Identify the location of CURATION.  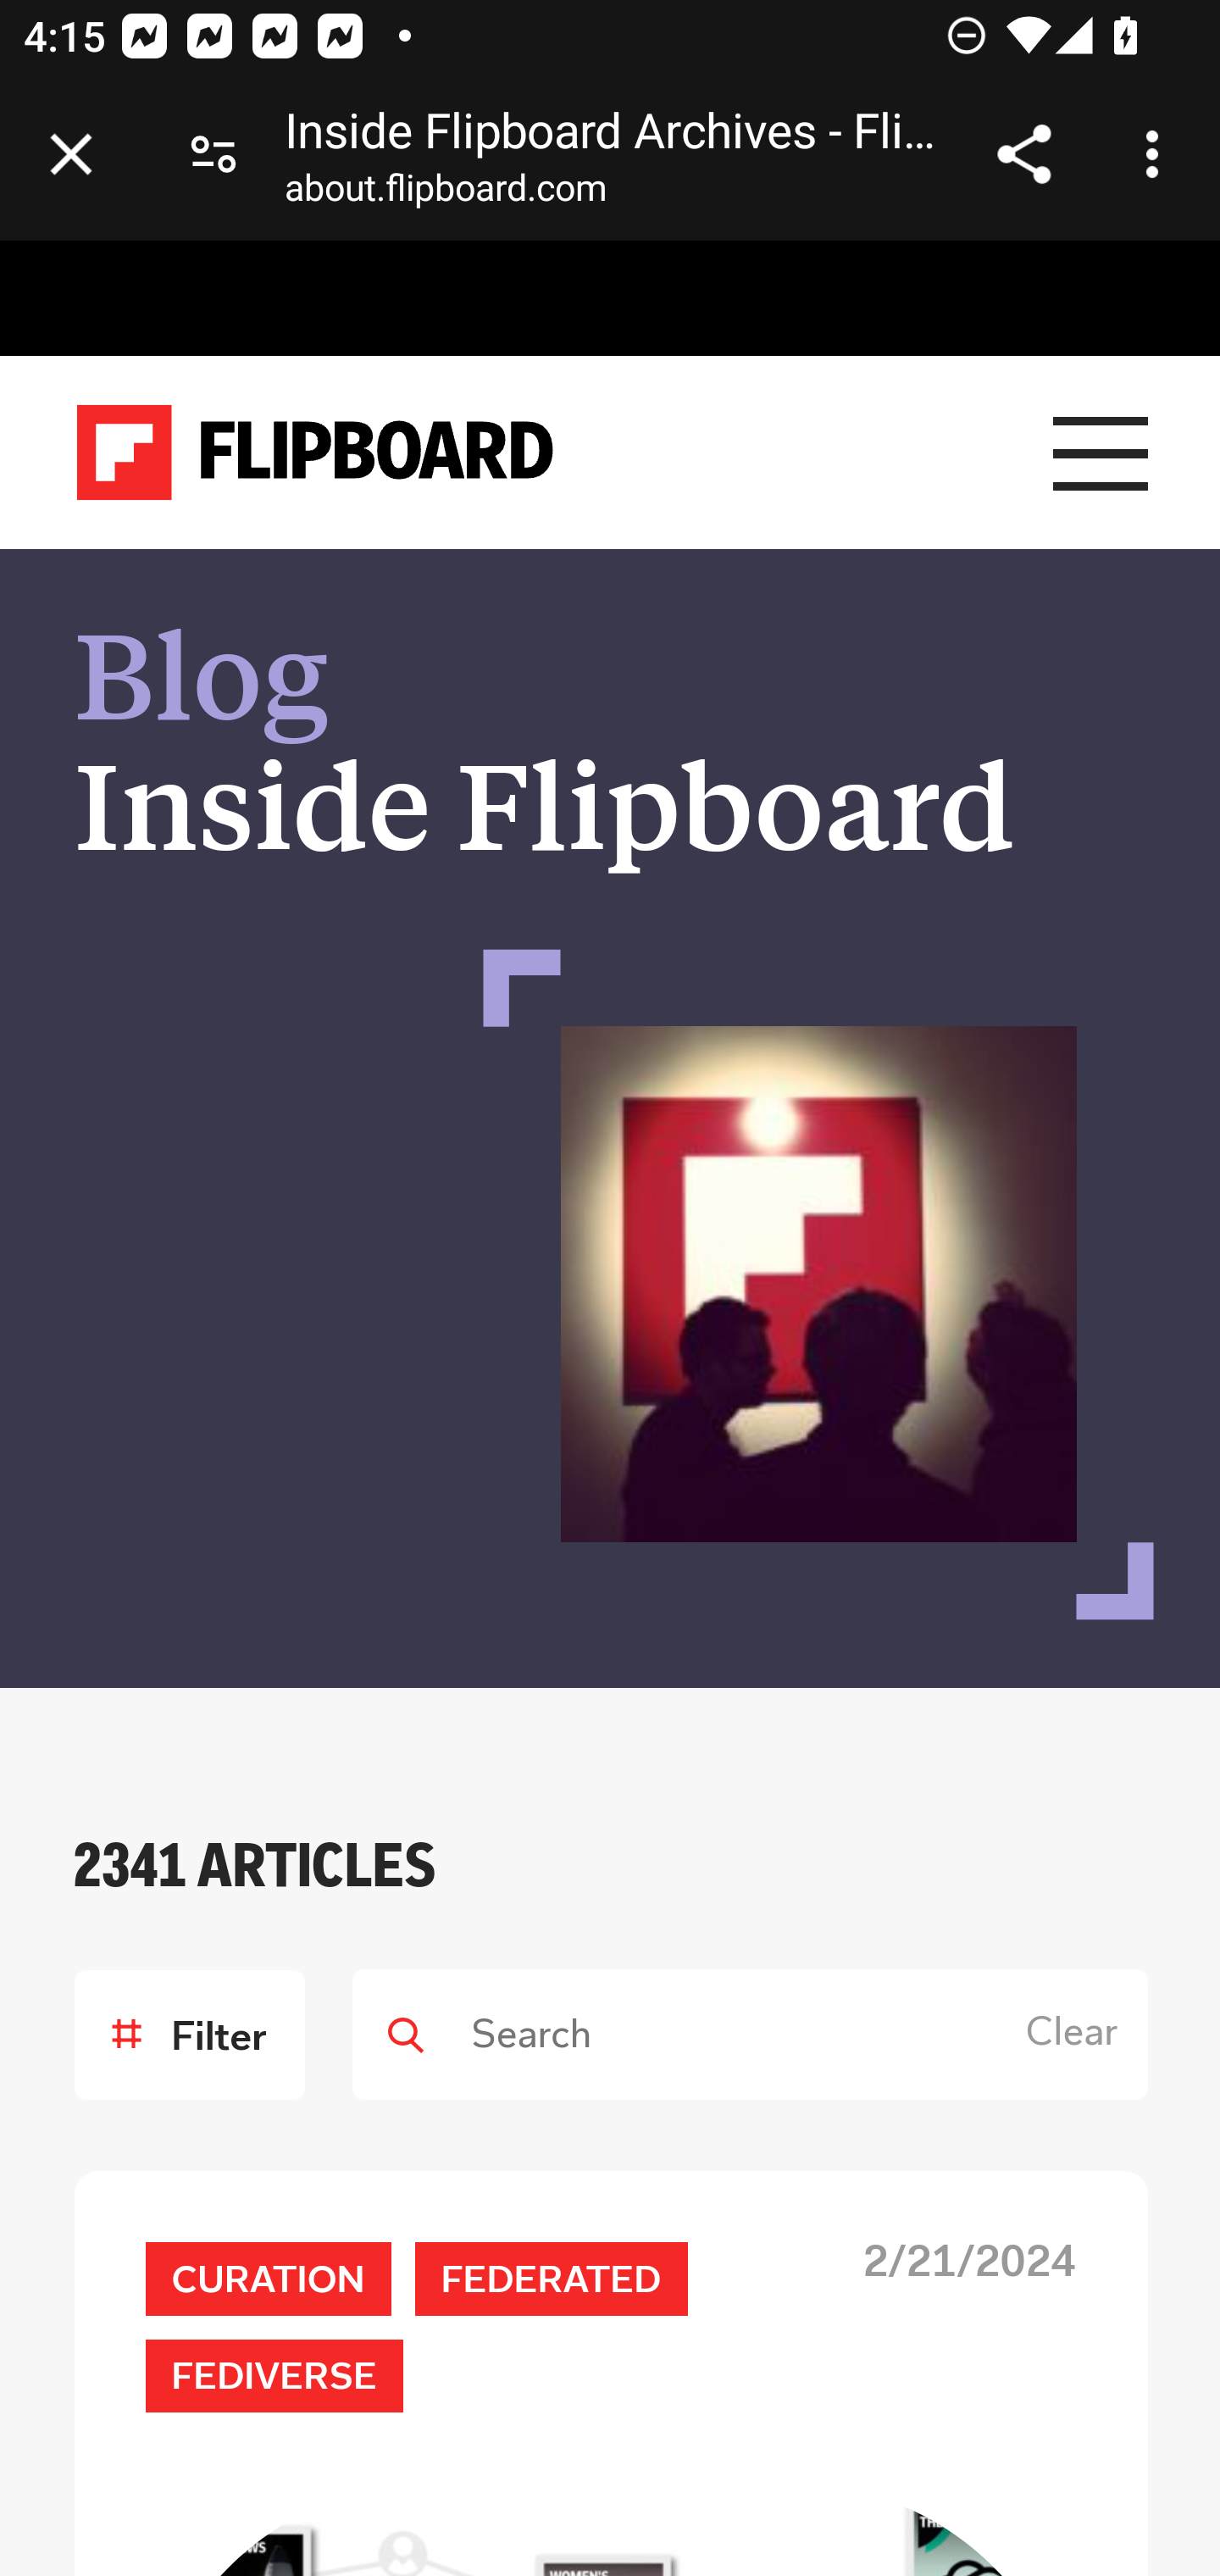
(267, 2278).